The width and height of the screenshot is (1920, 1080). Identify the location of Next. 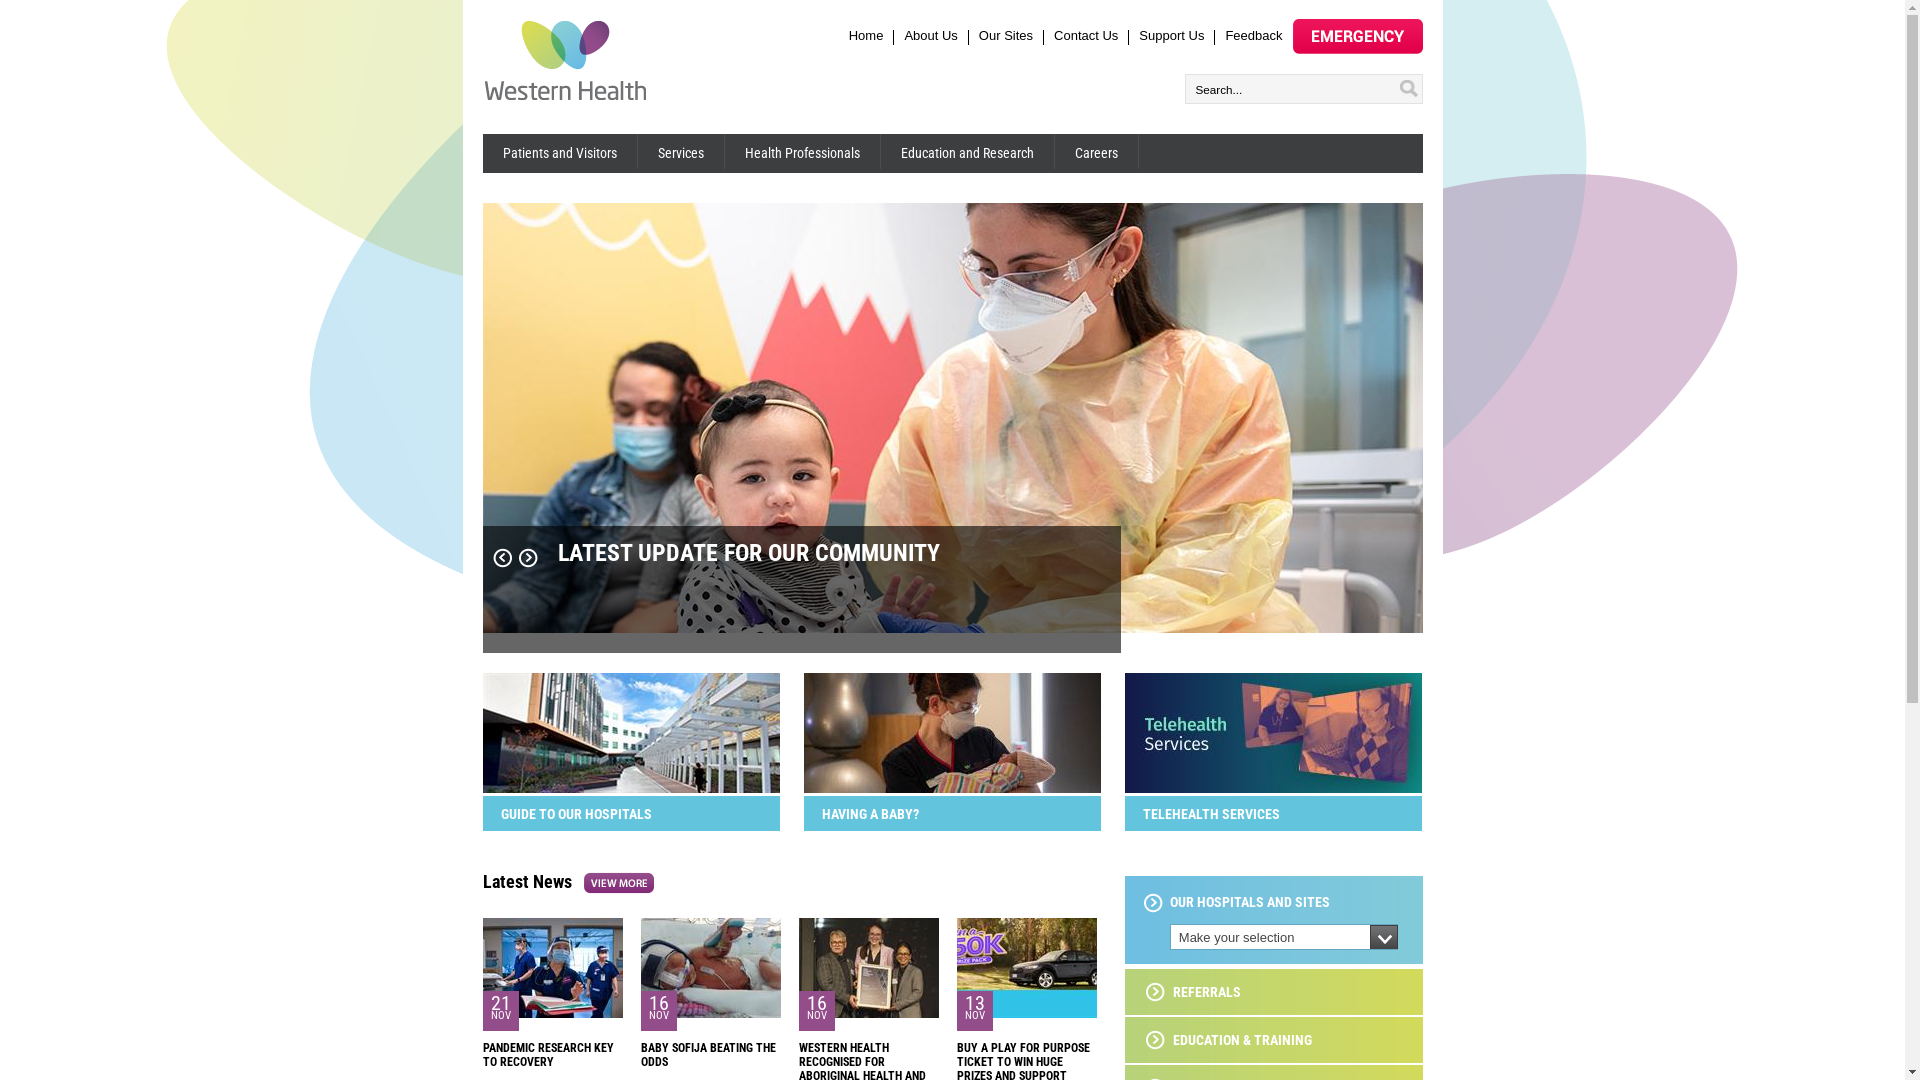
(528, 558).